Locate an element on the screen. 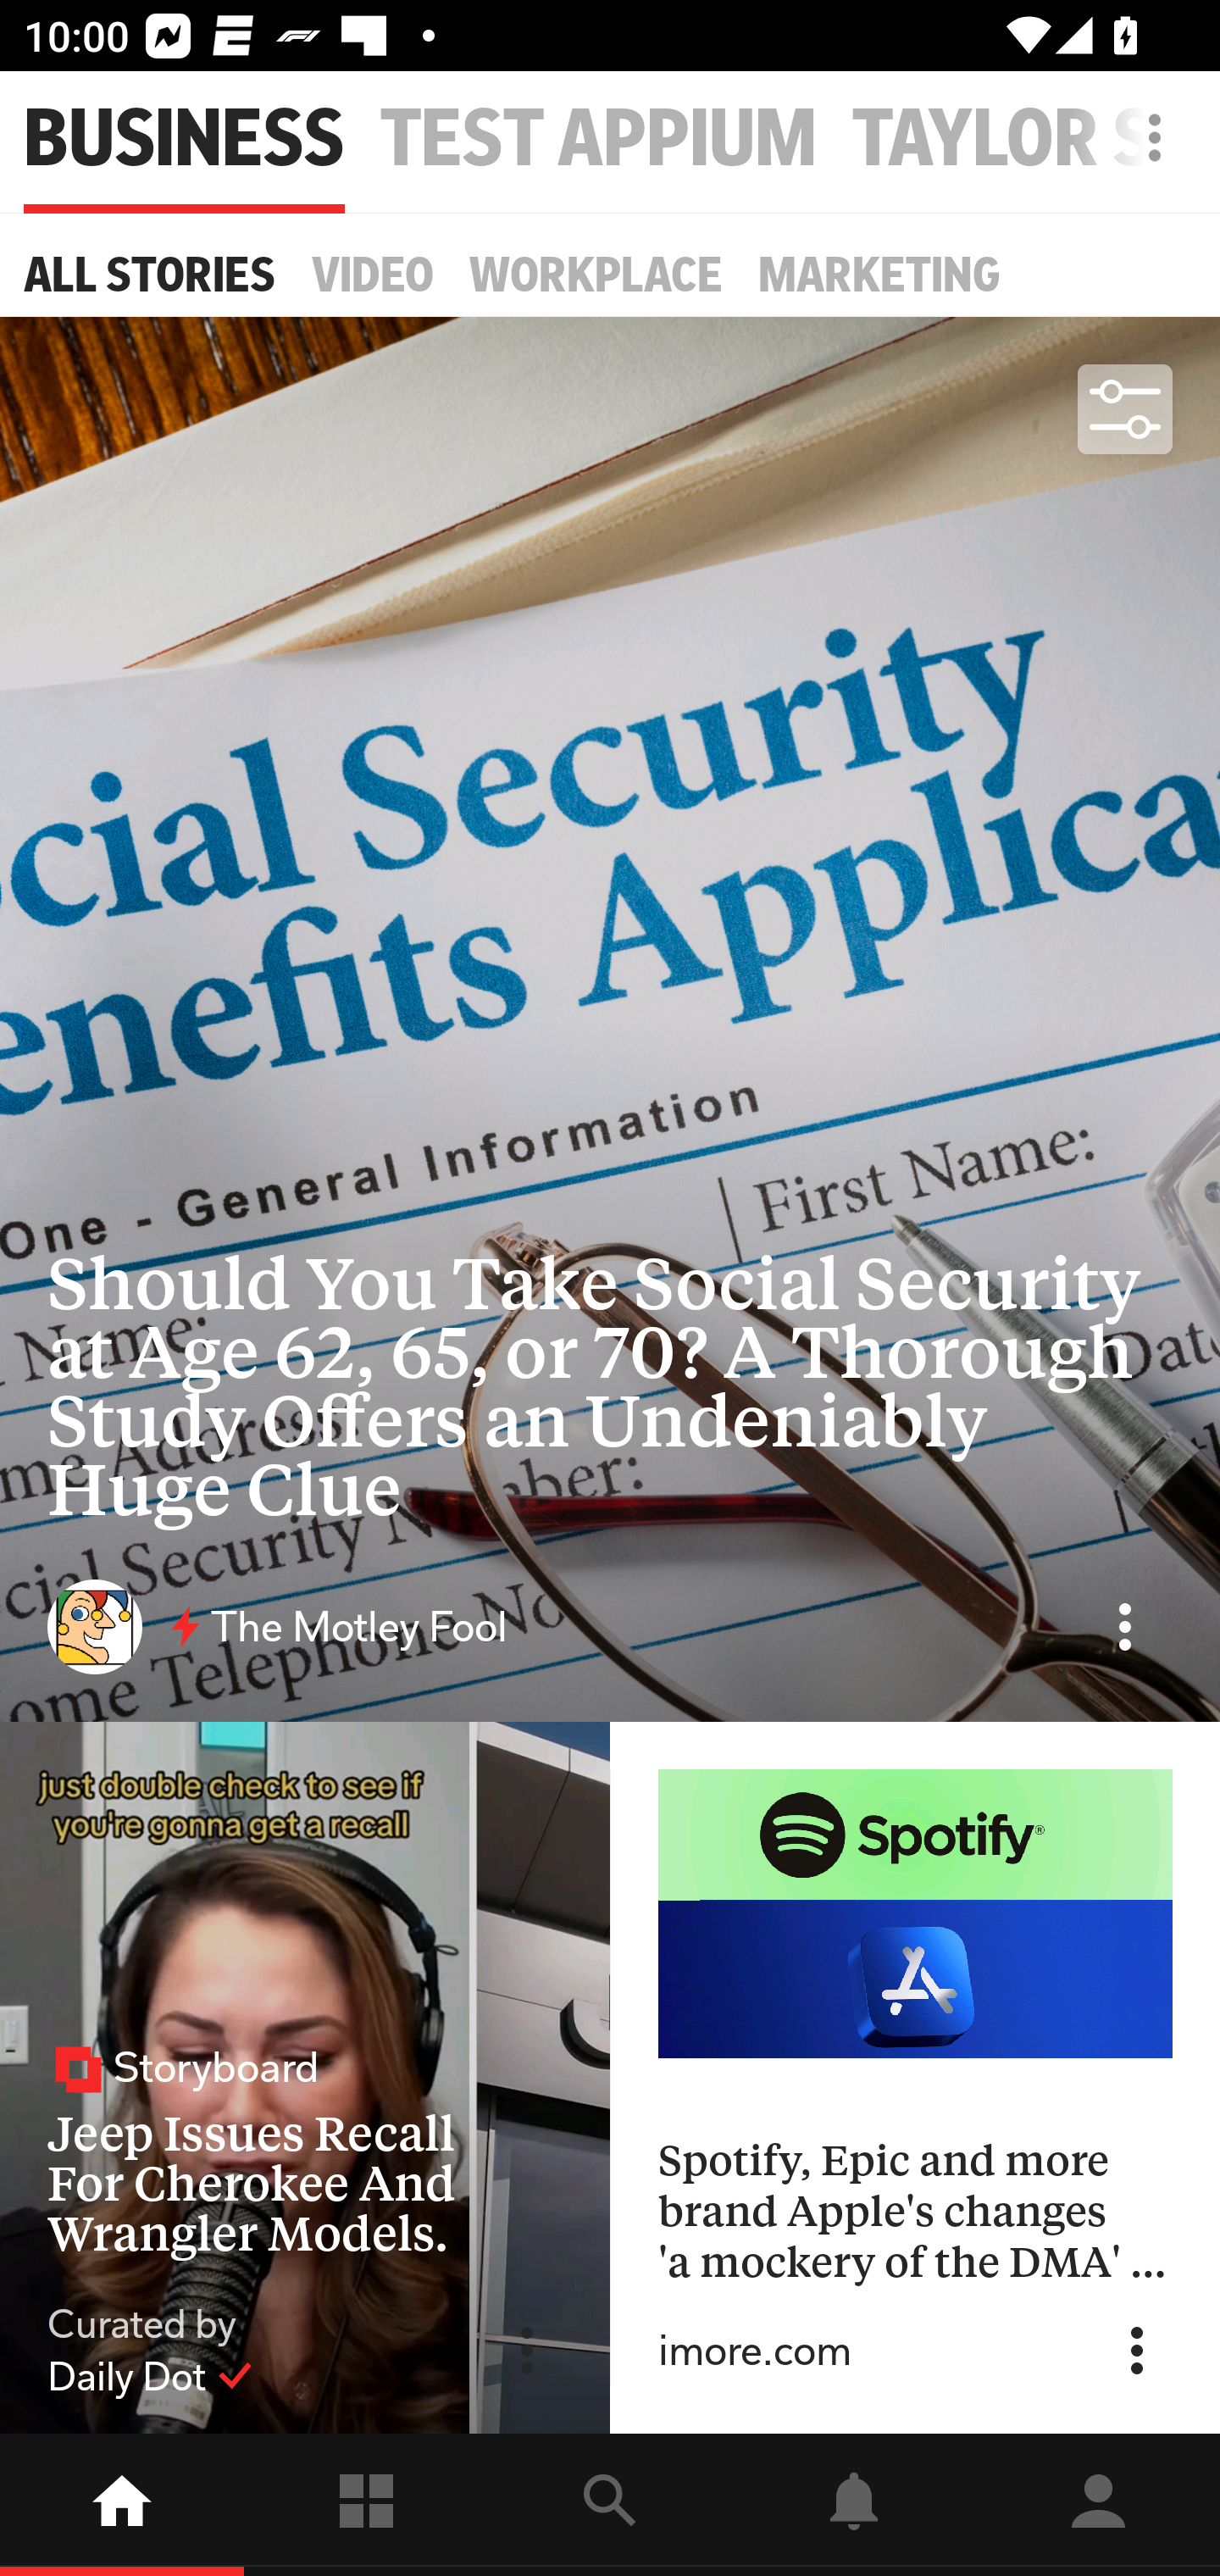 The width and height of the screenshot is (1220, 2576). Options is located at coordinates (1137, 2351).